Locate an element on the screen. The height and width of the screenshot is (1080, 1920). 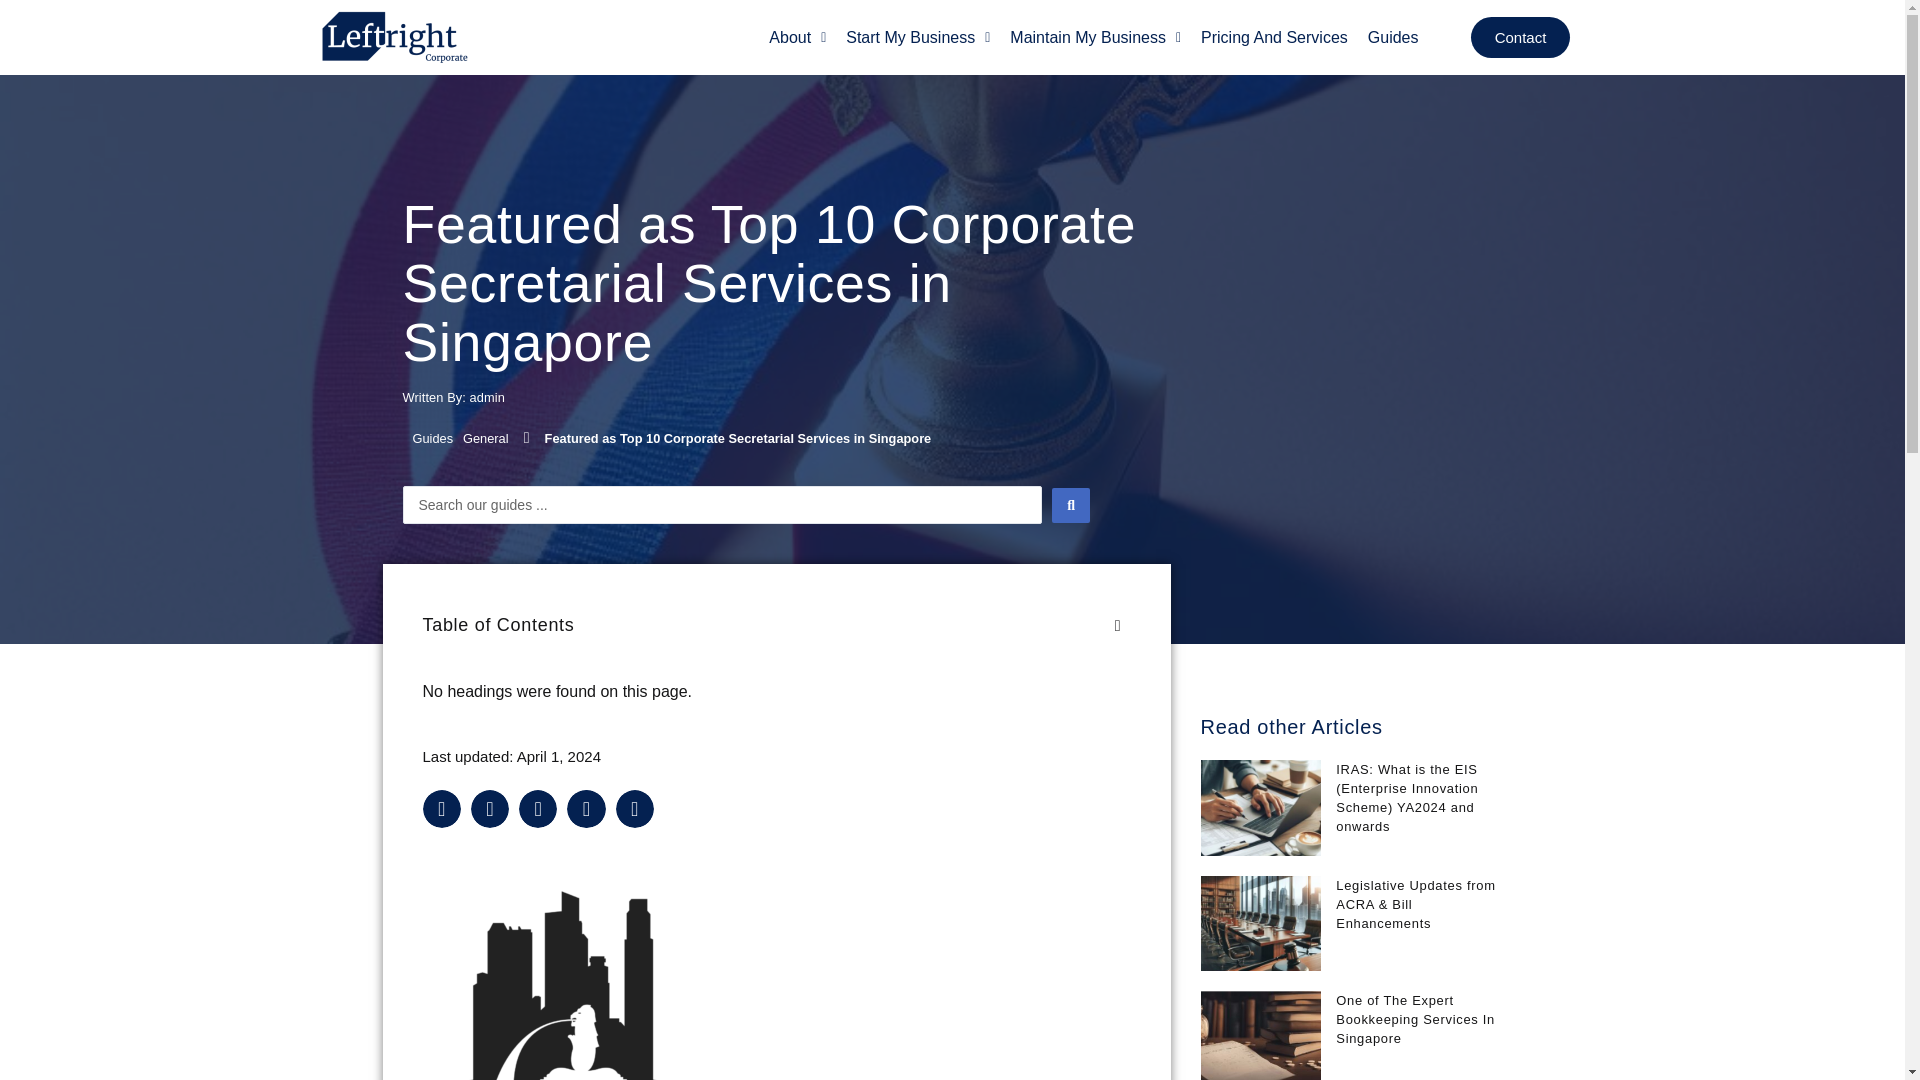
About is located at coordinates (796, 38).